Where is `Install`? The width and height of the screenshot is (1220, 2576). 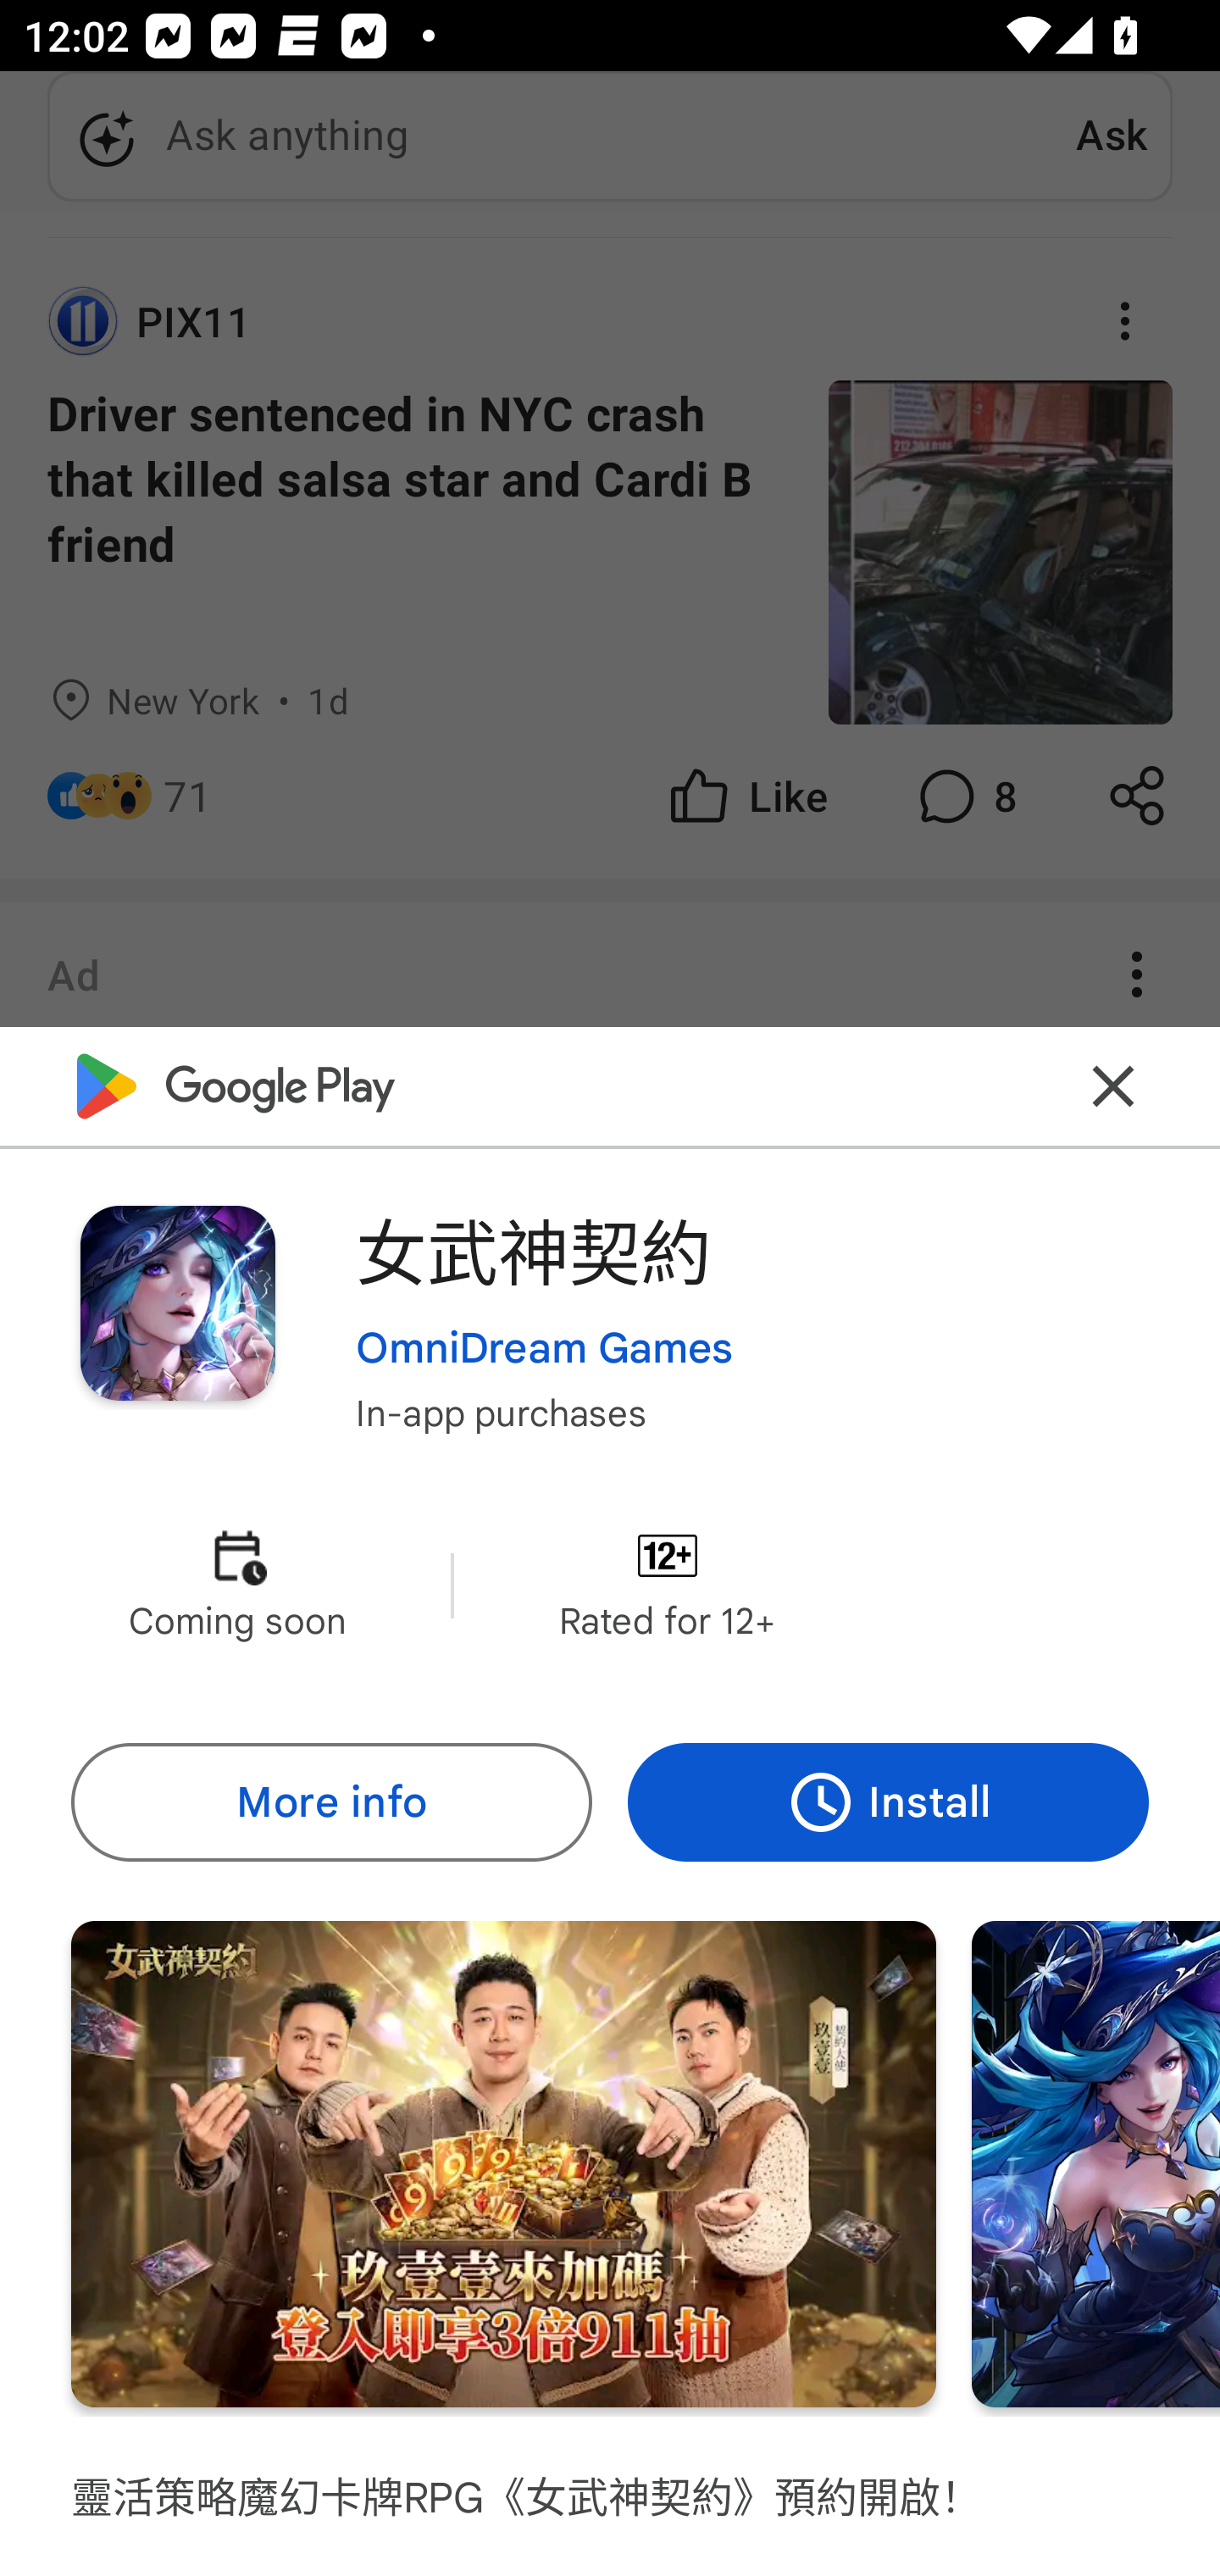
Install is located at coordinates (888, 1803).